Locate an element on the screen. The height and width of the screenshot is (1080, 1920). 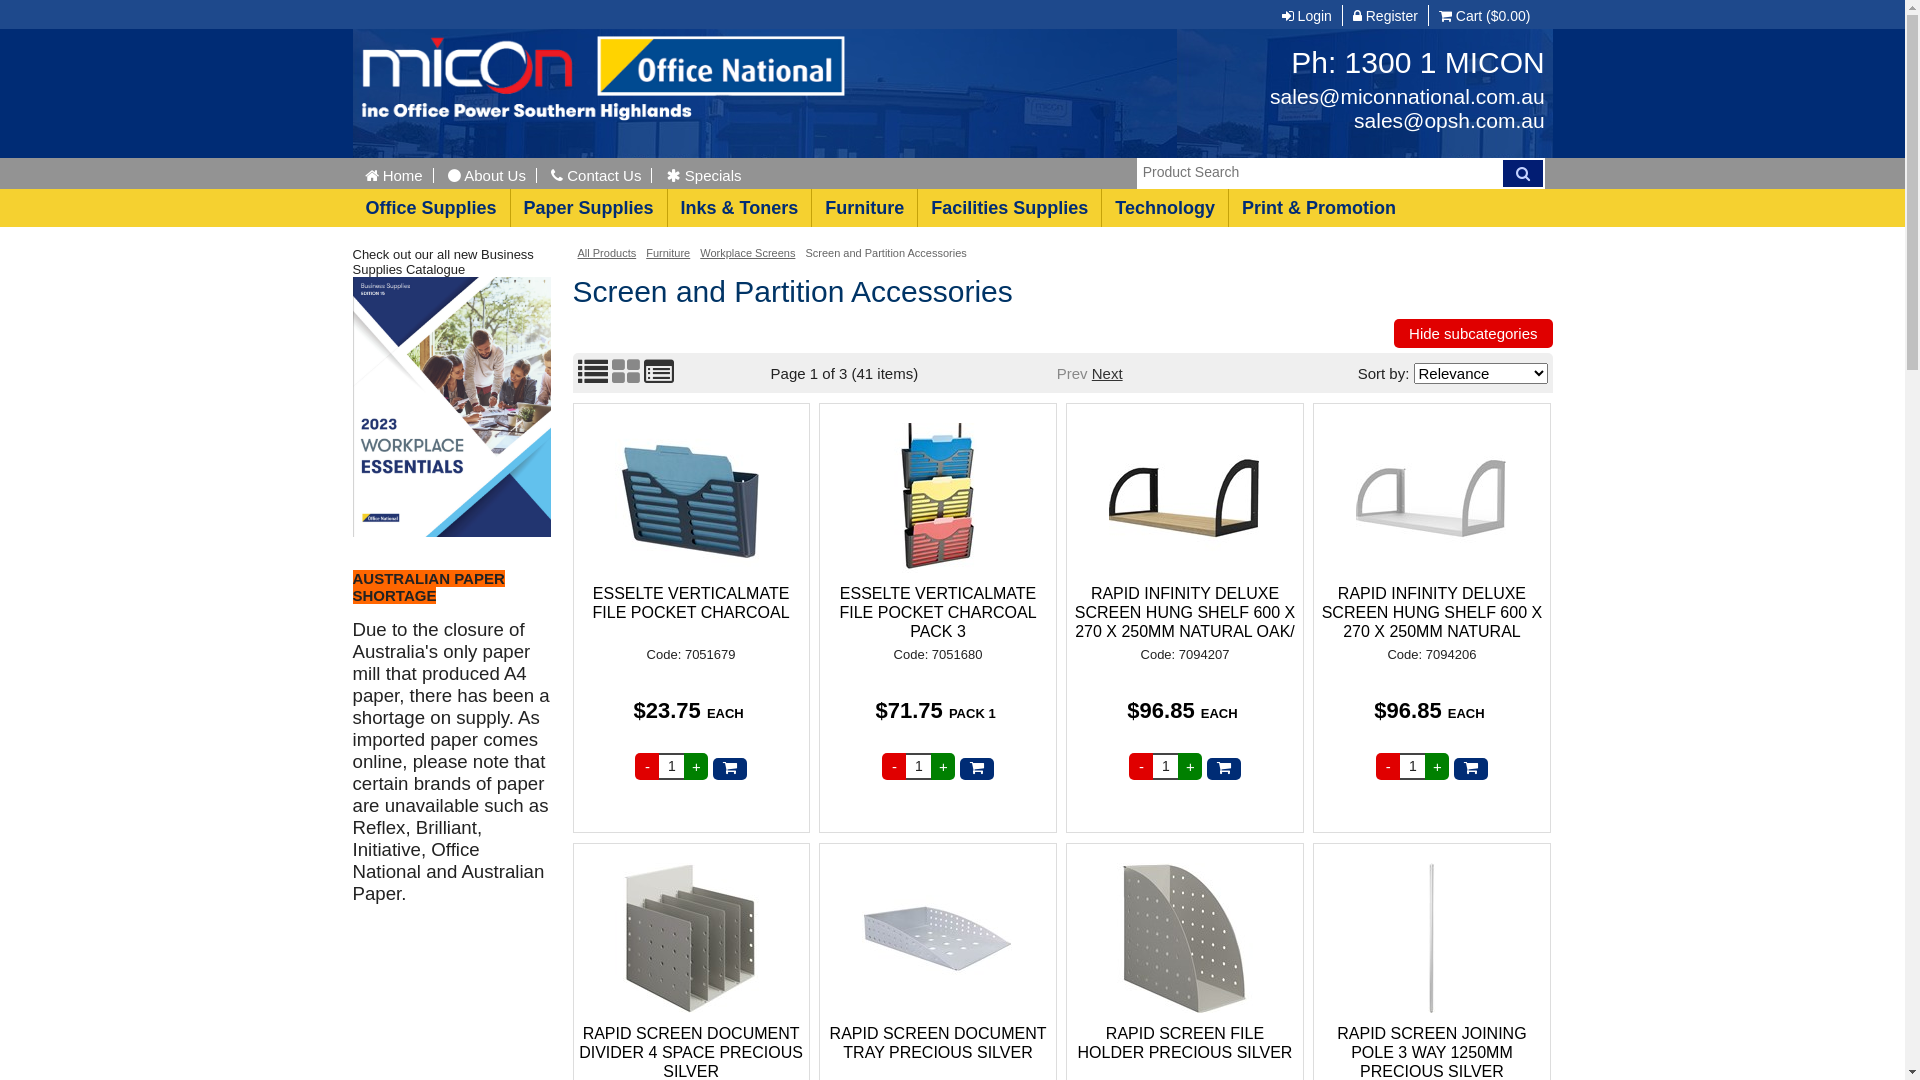
RAPID SCREEN DOCUMENT TRAY PRECIOUS SILVER is located at coordinates (938, 939).